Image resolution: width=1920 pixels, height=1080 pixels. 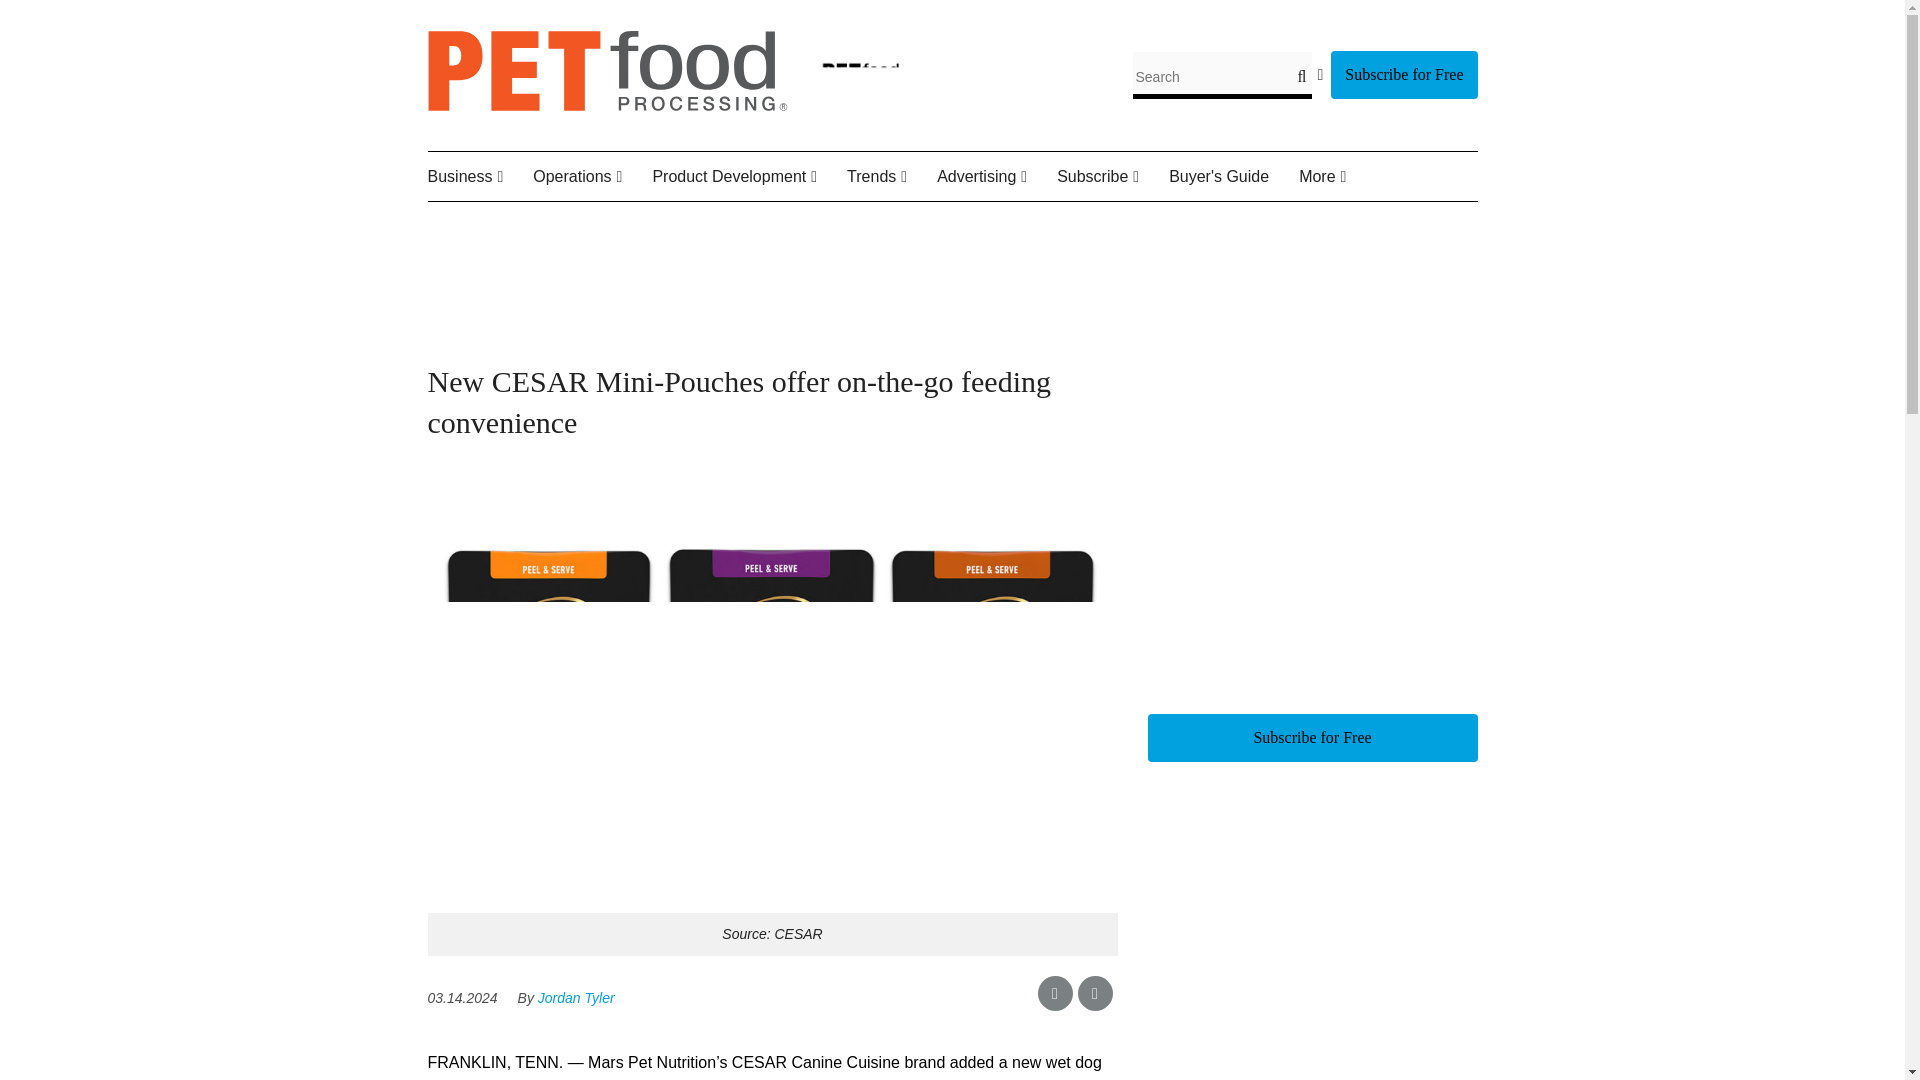 I want to click on Companies, so click(x=543, y=224).